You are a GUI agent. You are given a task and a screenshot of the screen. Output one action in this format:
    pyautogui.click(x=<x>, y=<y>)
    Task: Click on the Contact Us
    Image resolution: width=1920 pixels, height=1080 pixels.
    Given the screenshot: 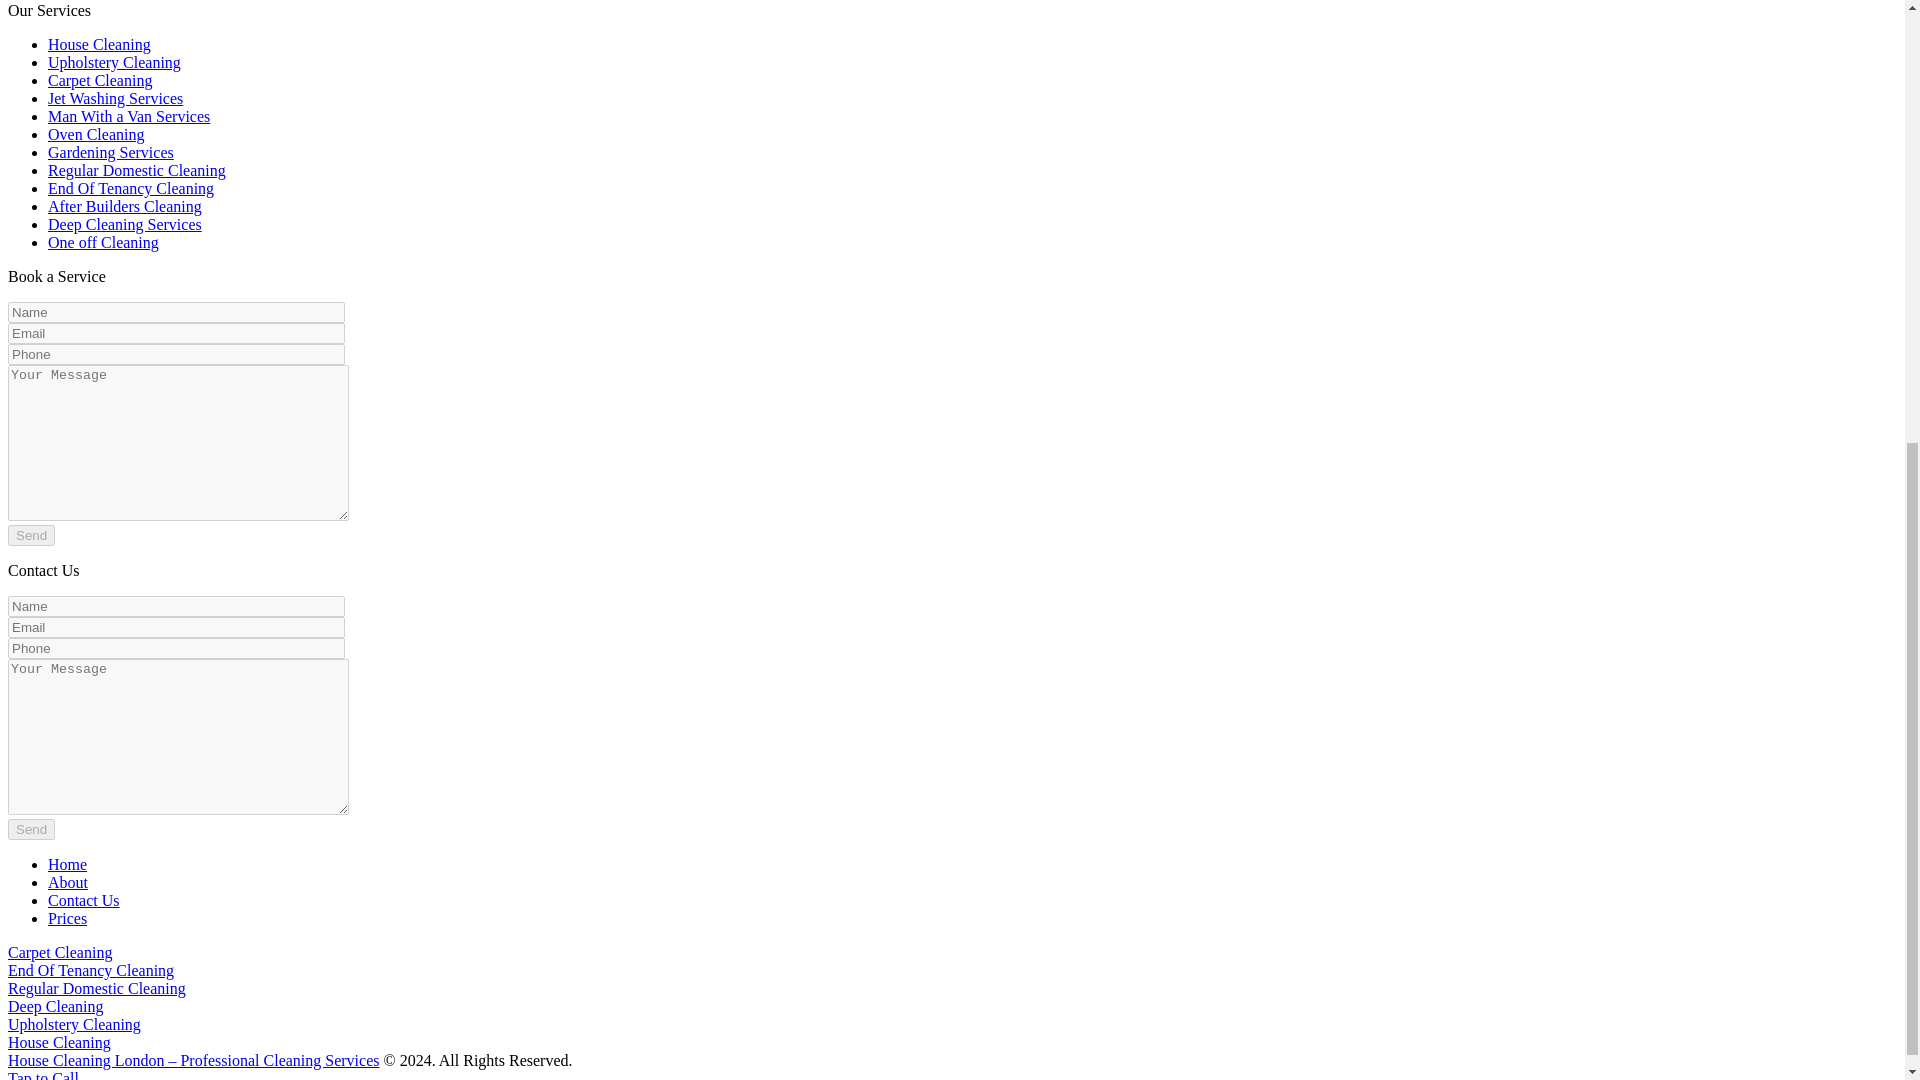 What is the action you would take?
    pyautogui.click(x=84, y=900)
    